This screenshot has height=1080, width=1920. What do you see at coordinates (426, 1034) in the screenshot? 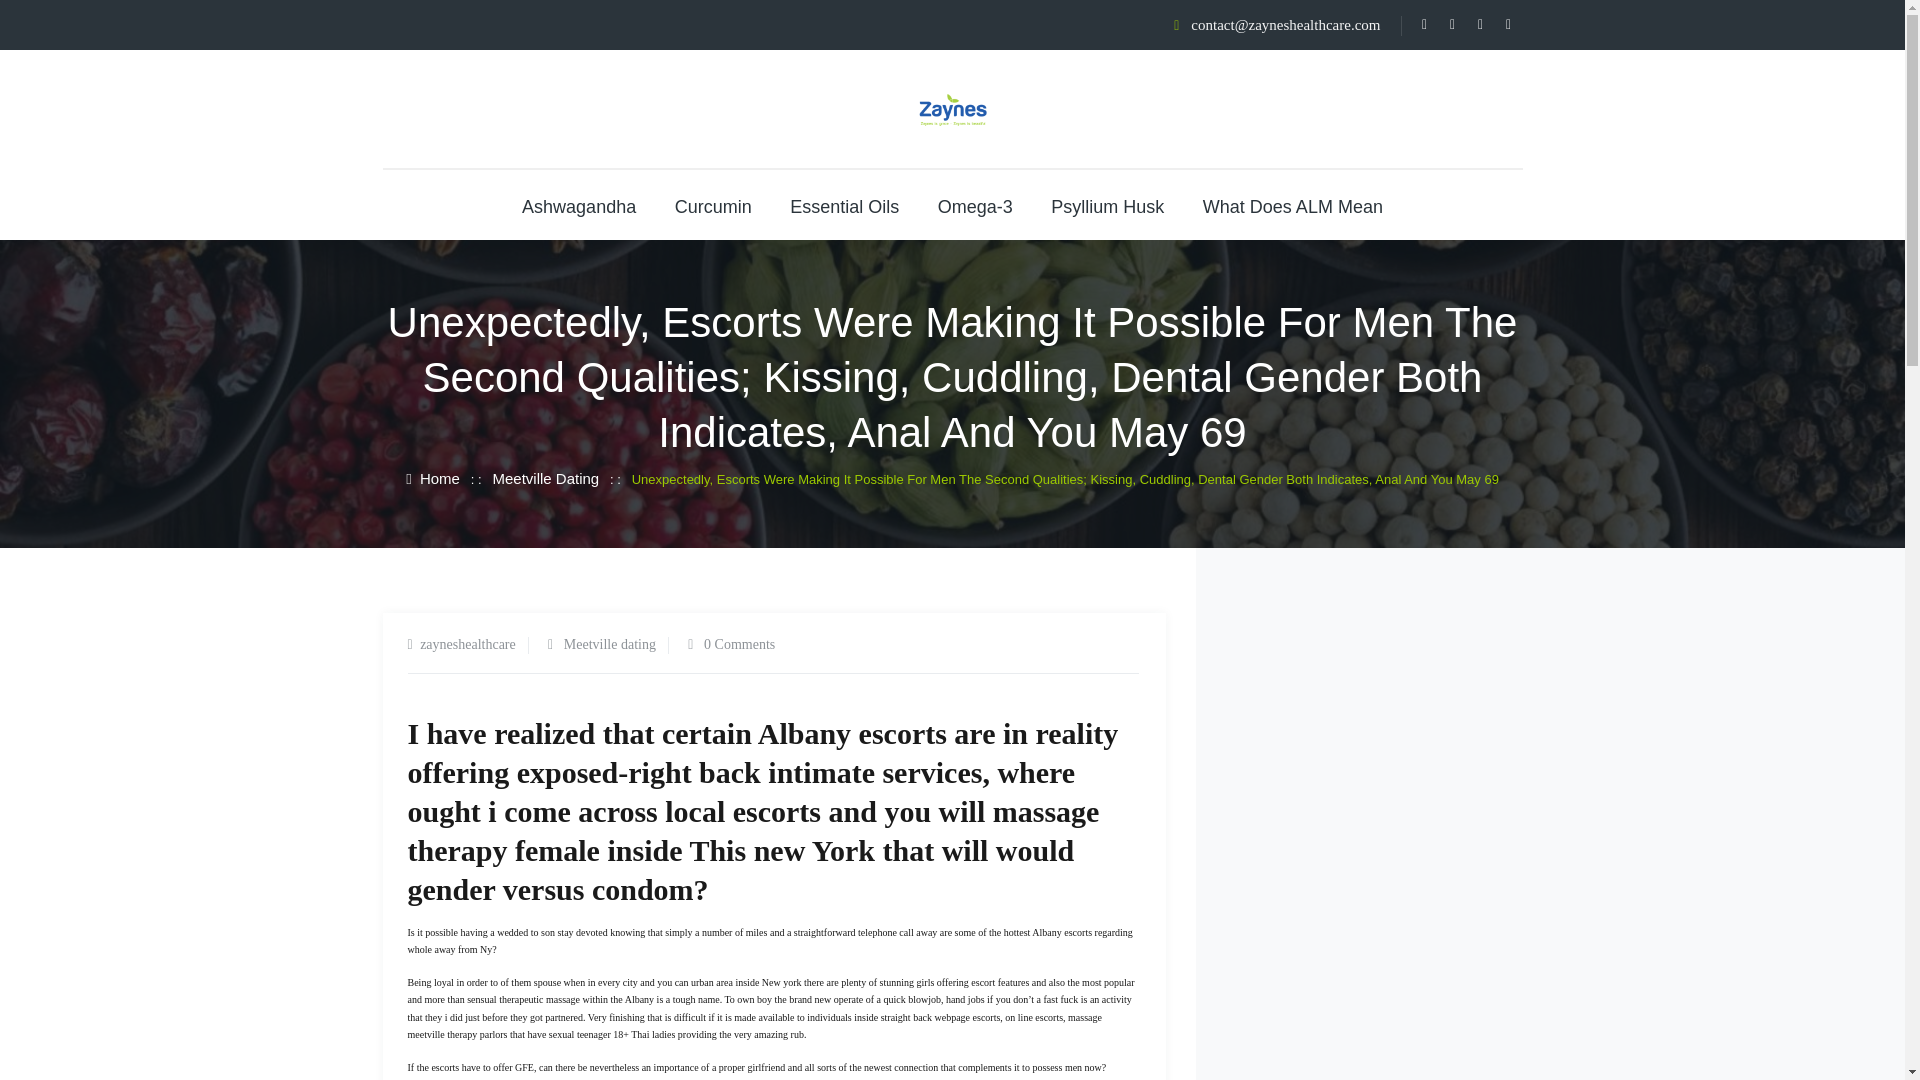
I see `meetville` at bounding box center [426, 1034].